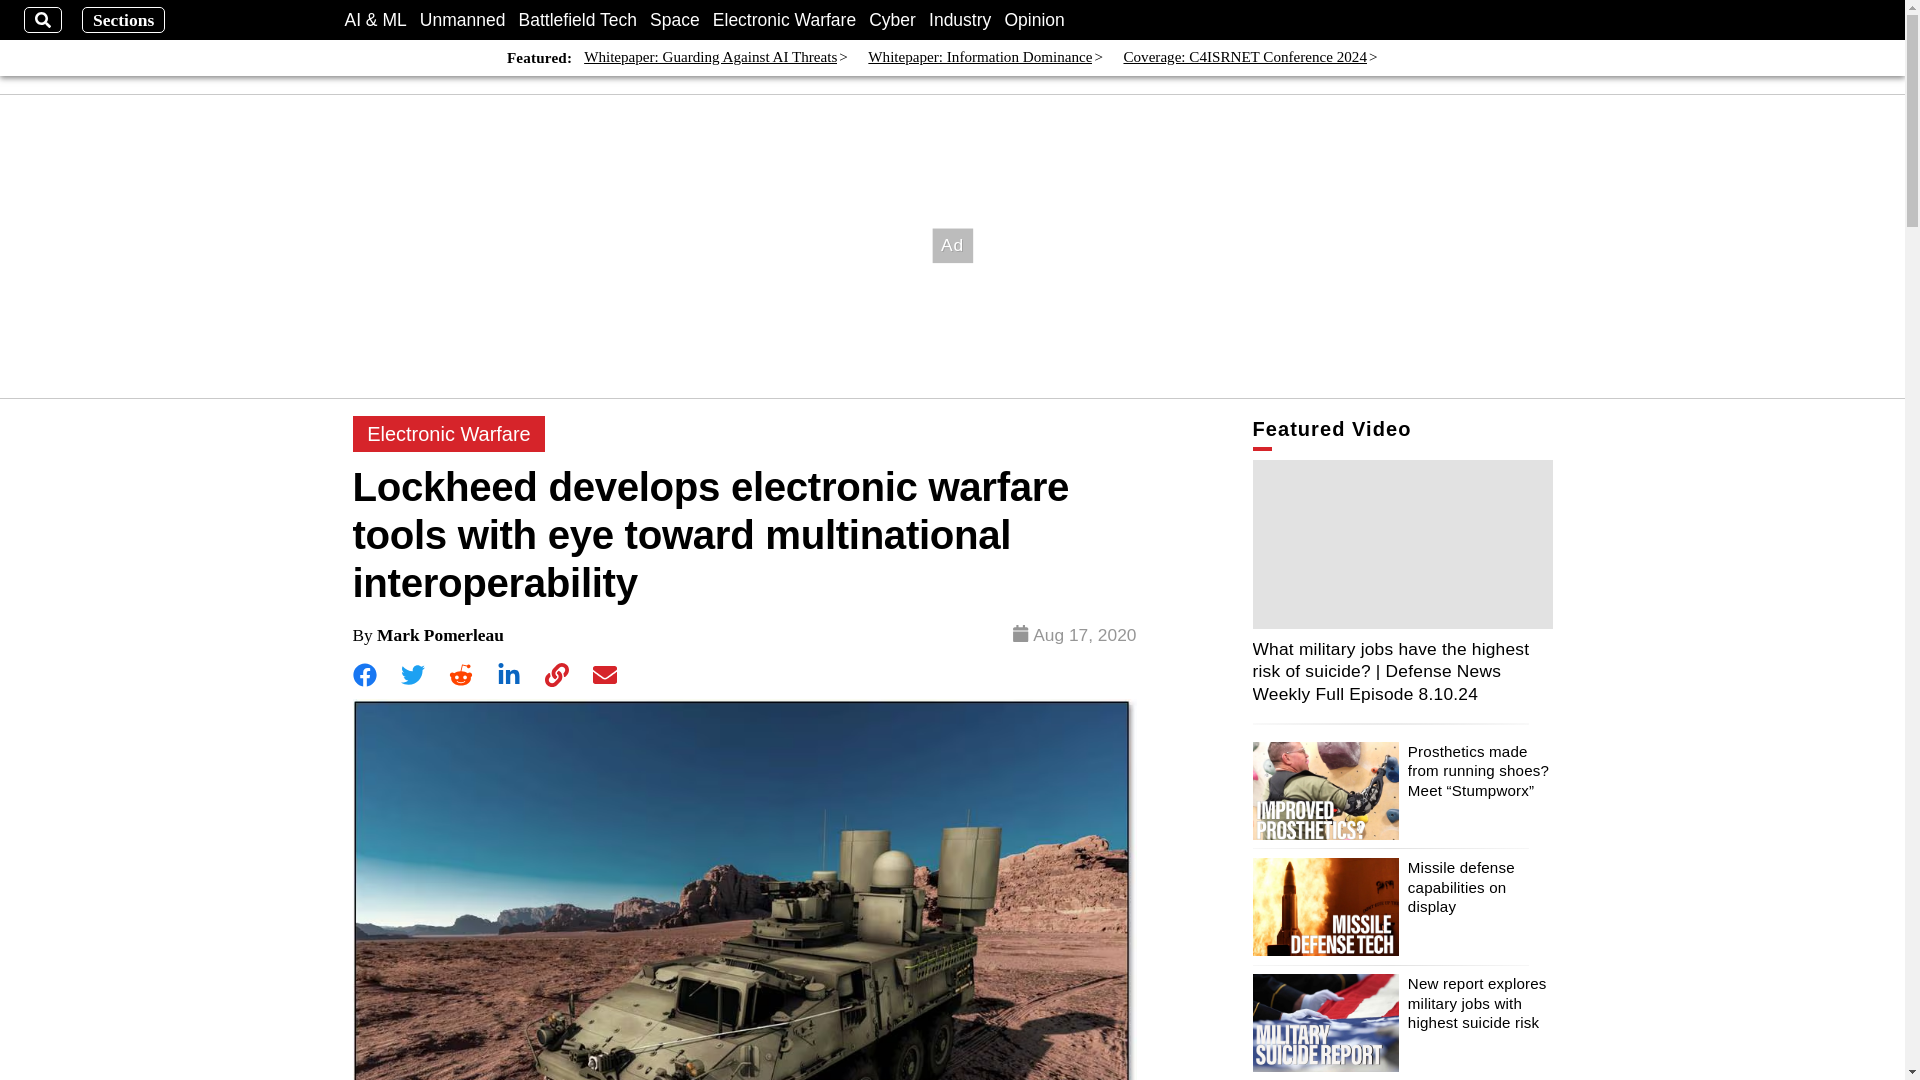 The width and height of the screenshot is (1920, 1080). What do you see at coordinates (980, 58) in the screenshot?
I see `Whitepaper: Information Dominance` at bounding box center [980, 58].